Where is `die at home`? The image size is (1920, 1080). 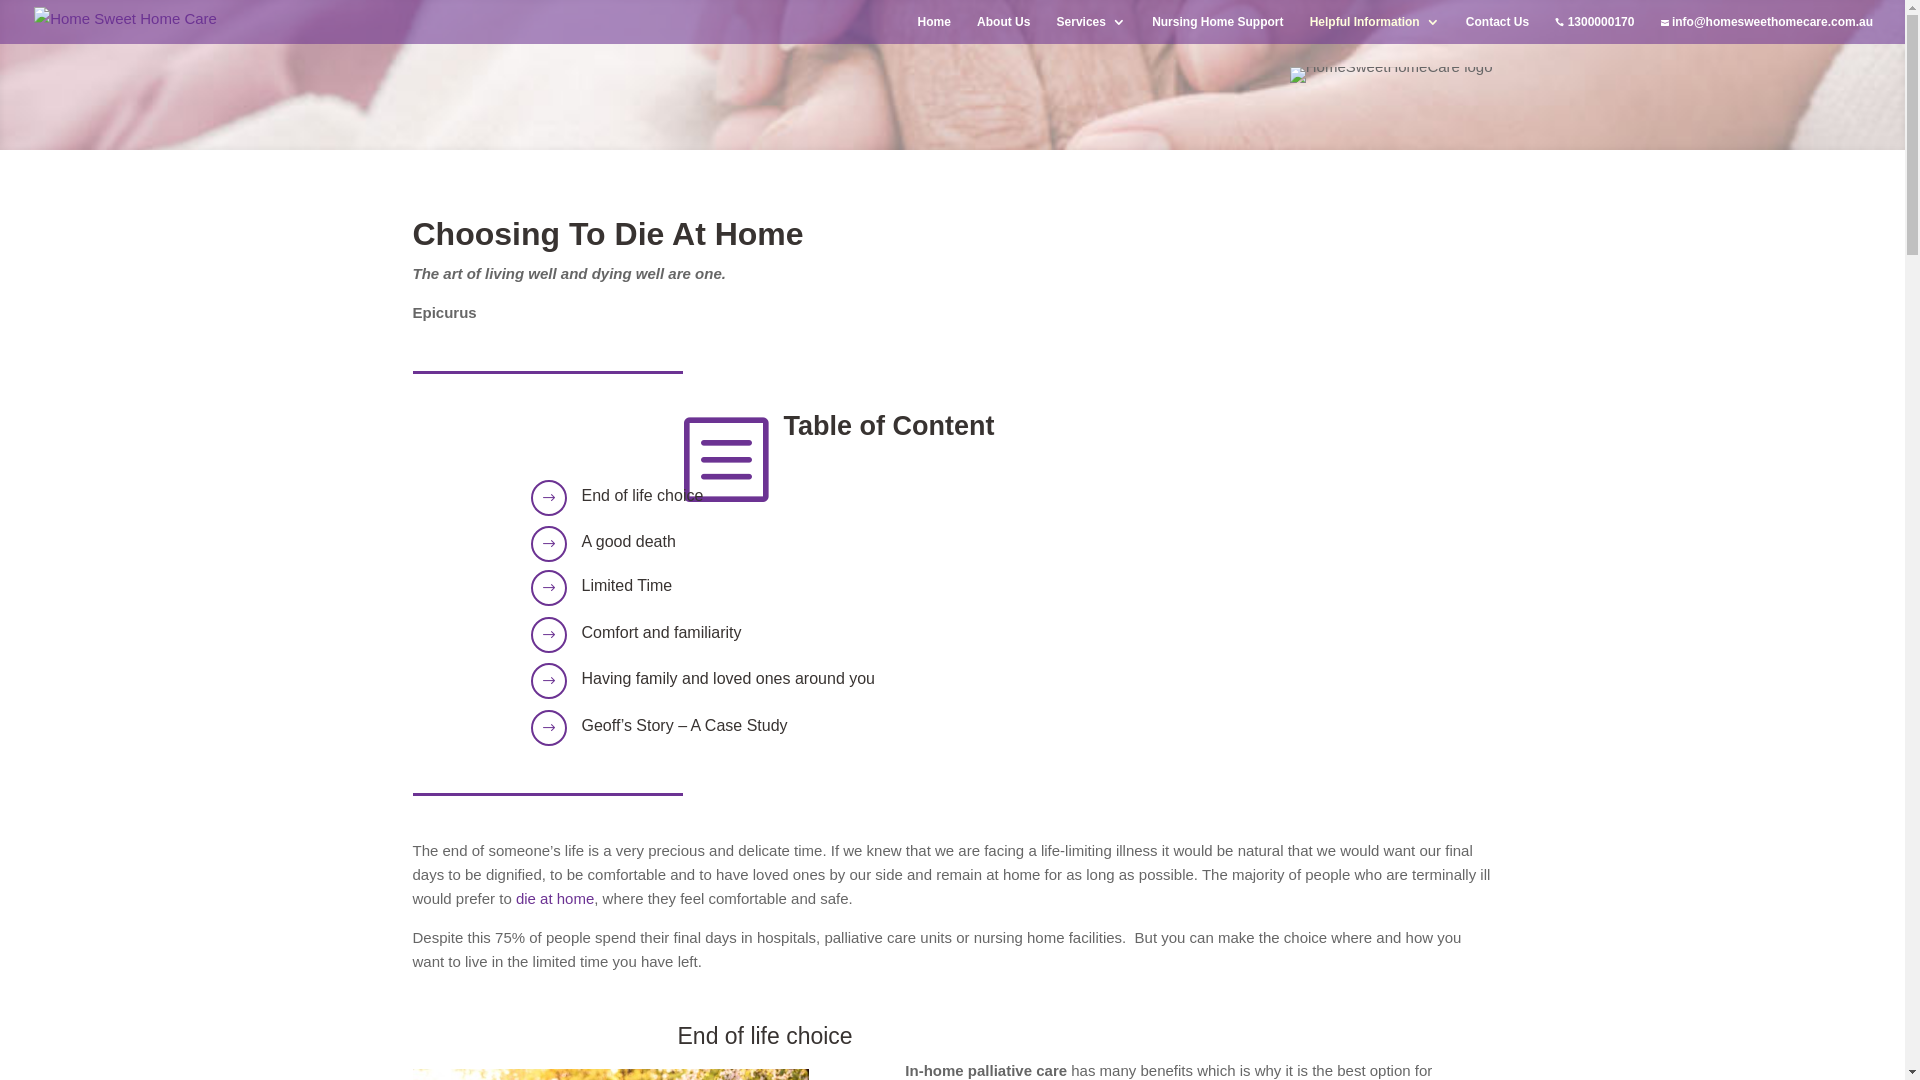
die at home is located at coordinates (555, 898).